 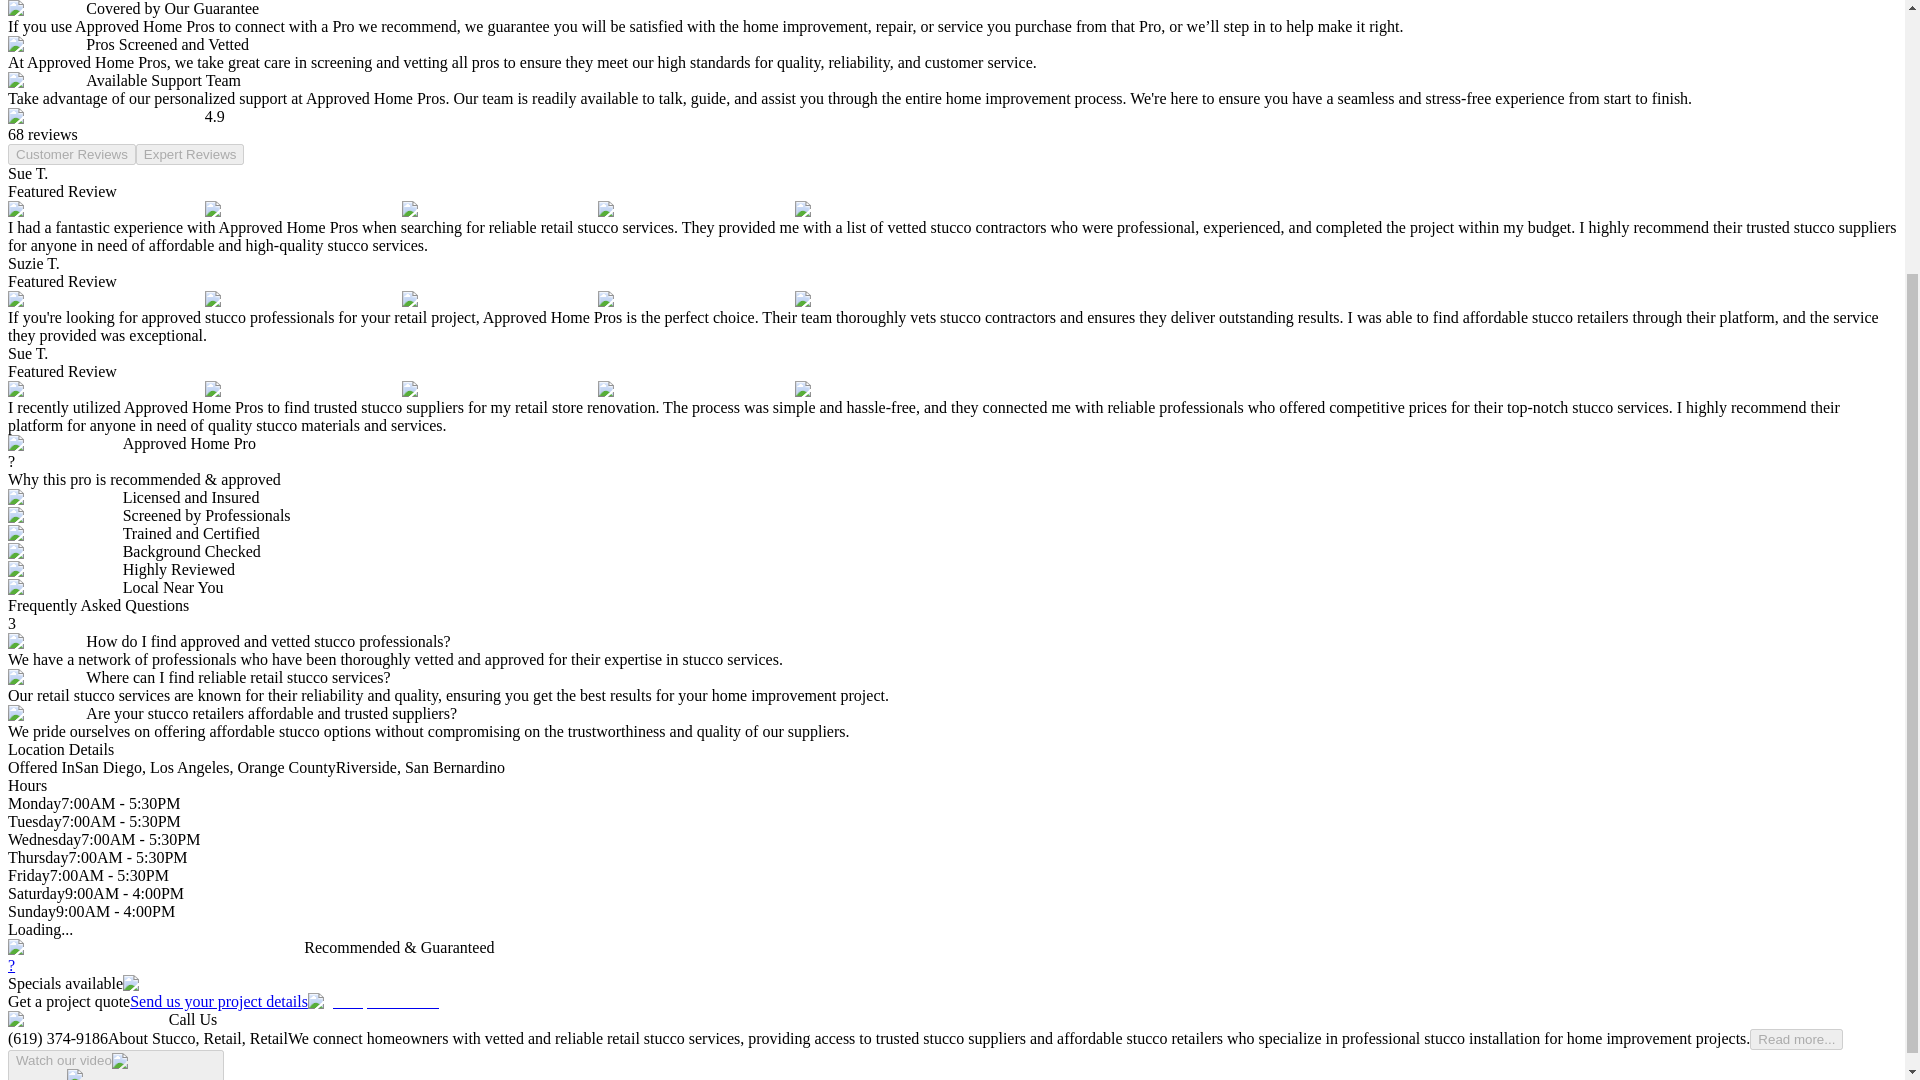 What do you see at coordinates (72, 154) in the screenshot?
I see `Customer Reviews` at bounding box center [72, 154].